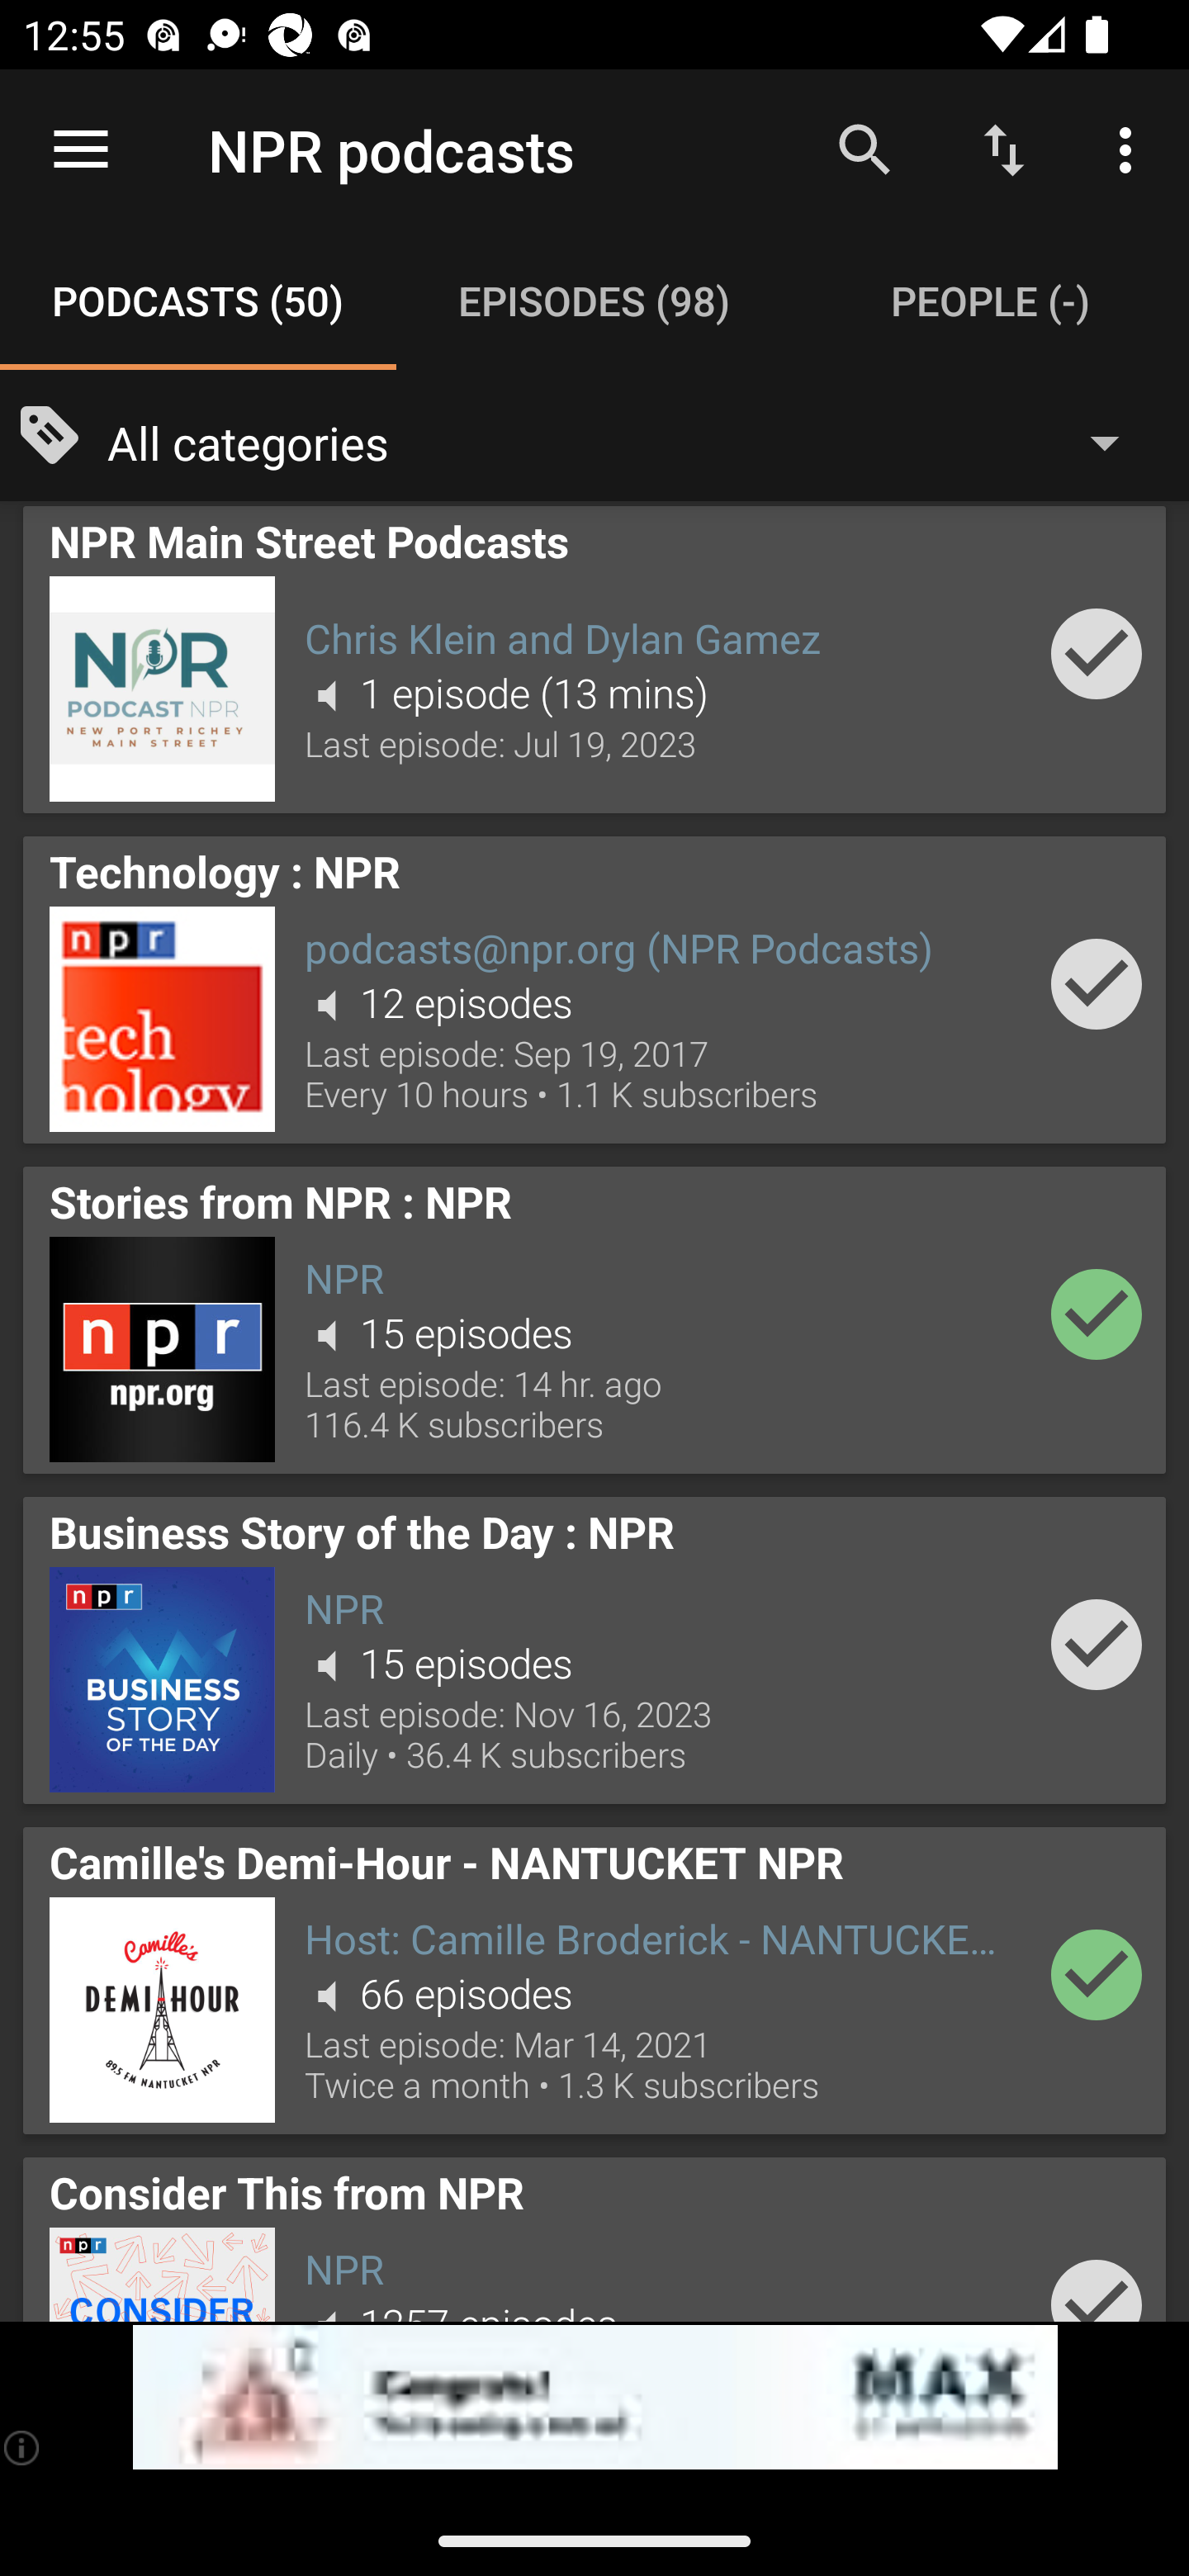 This screenshot has height=2576, width=1189. I want to click on Add, so click(1097, 1313).